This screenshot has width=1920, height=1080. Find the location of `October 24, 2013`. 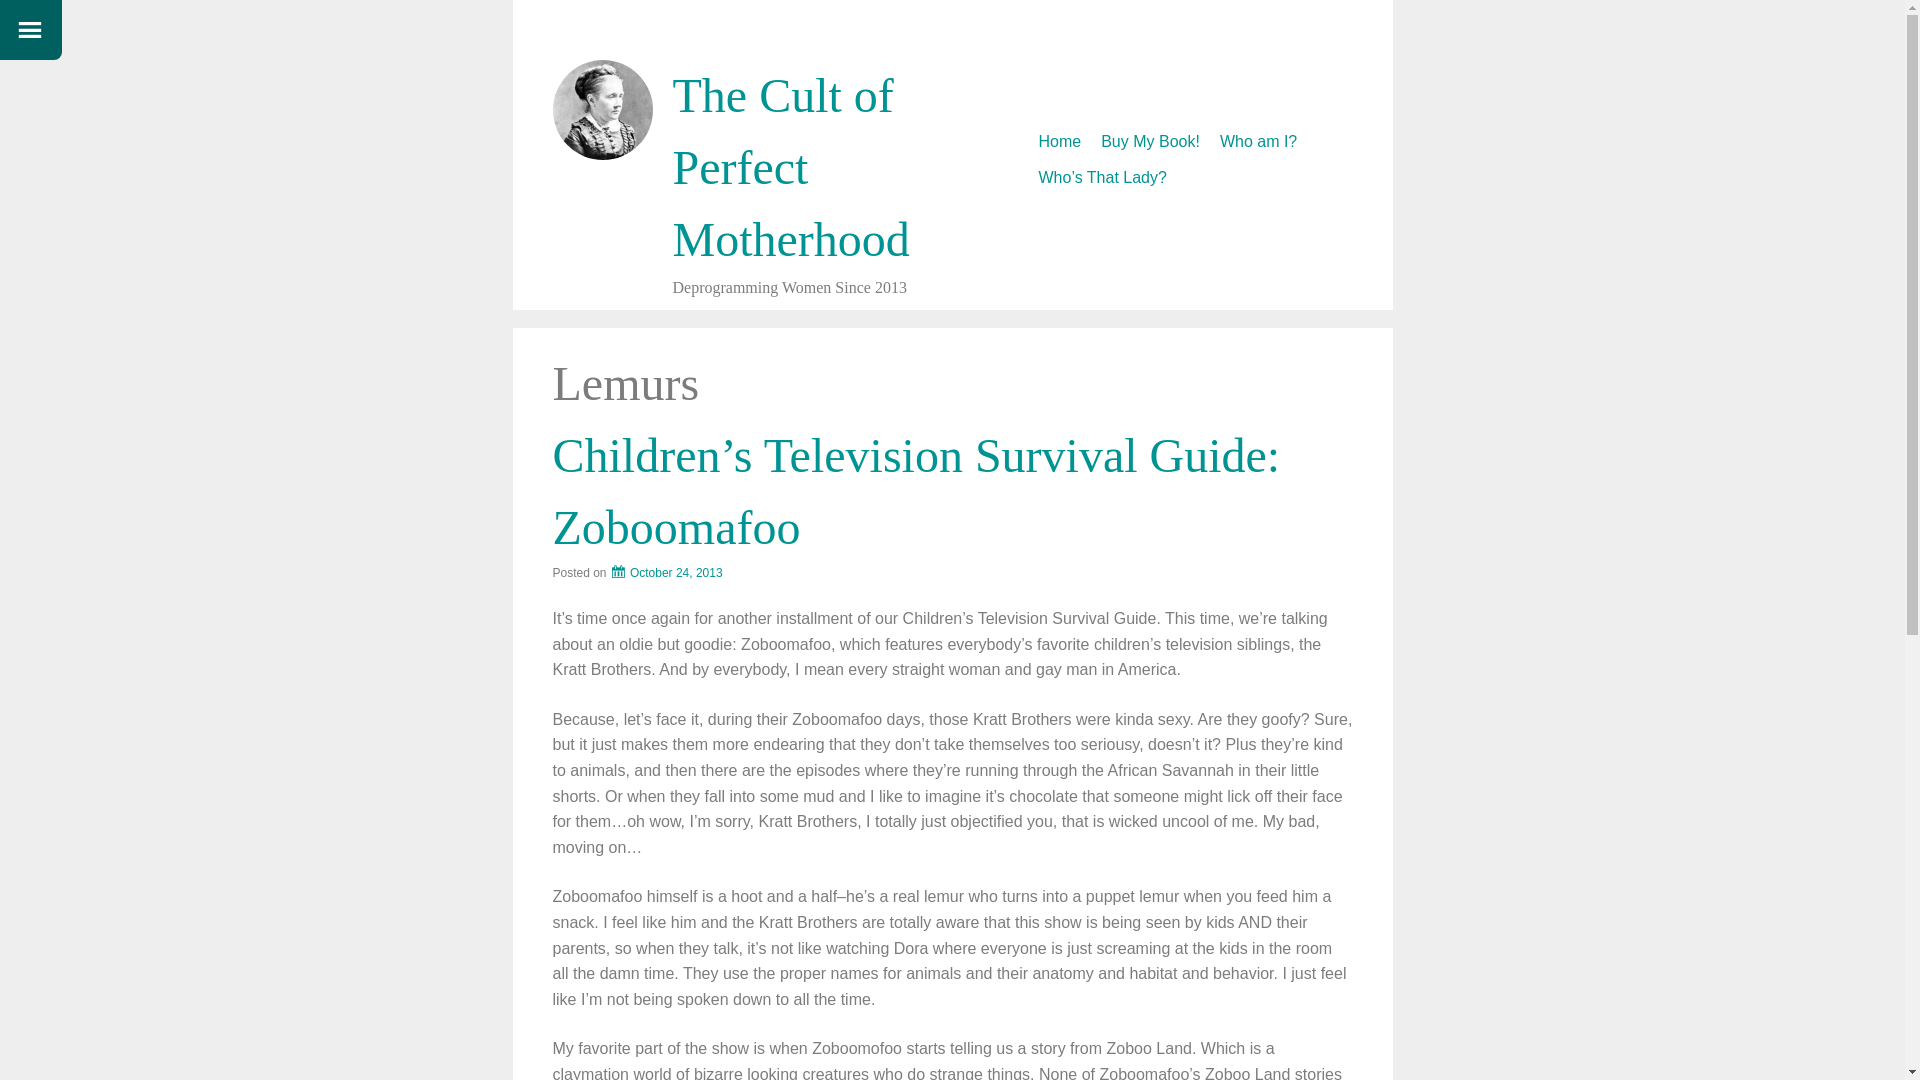

October 24, 2013 is located at coordinates (666, 572).